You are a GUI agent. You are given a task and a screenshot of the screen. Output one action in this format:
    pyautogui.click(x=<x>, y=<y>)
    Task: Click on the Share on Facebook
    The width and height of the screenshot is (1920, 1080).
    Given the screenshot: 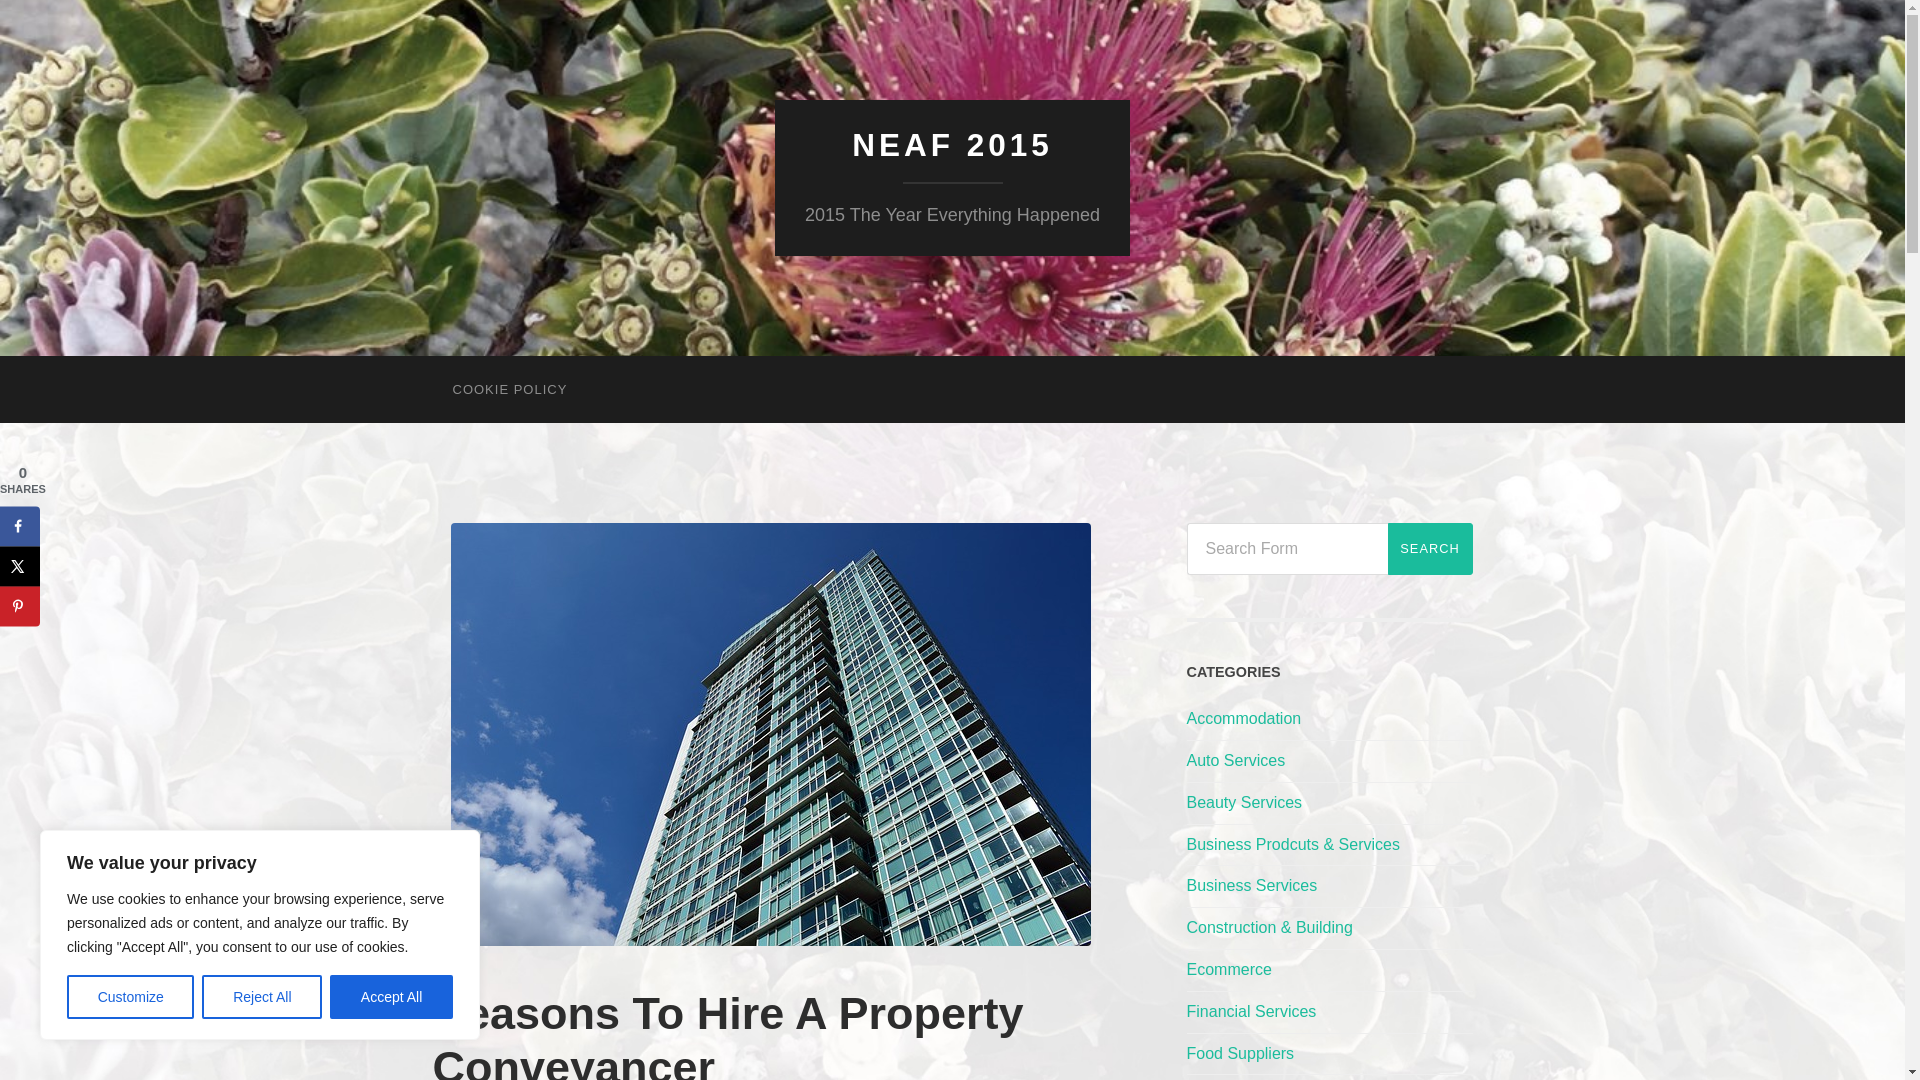 What is the action you would take?
    pyautogui.click(x=20, y=526)
    